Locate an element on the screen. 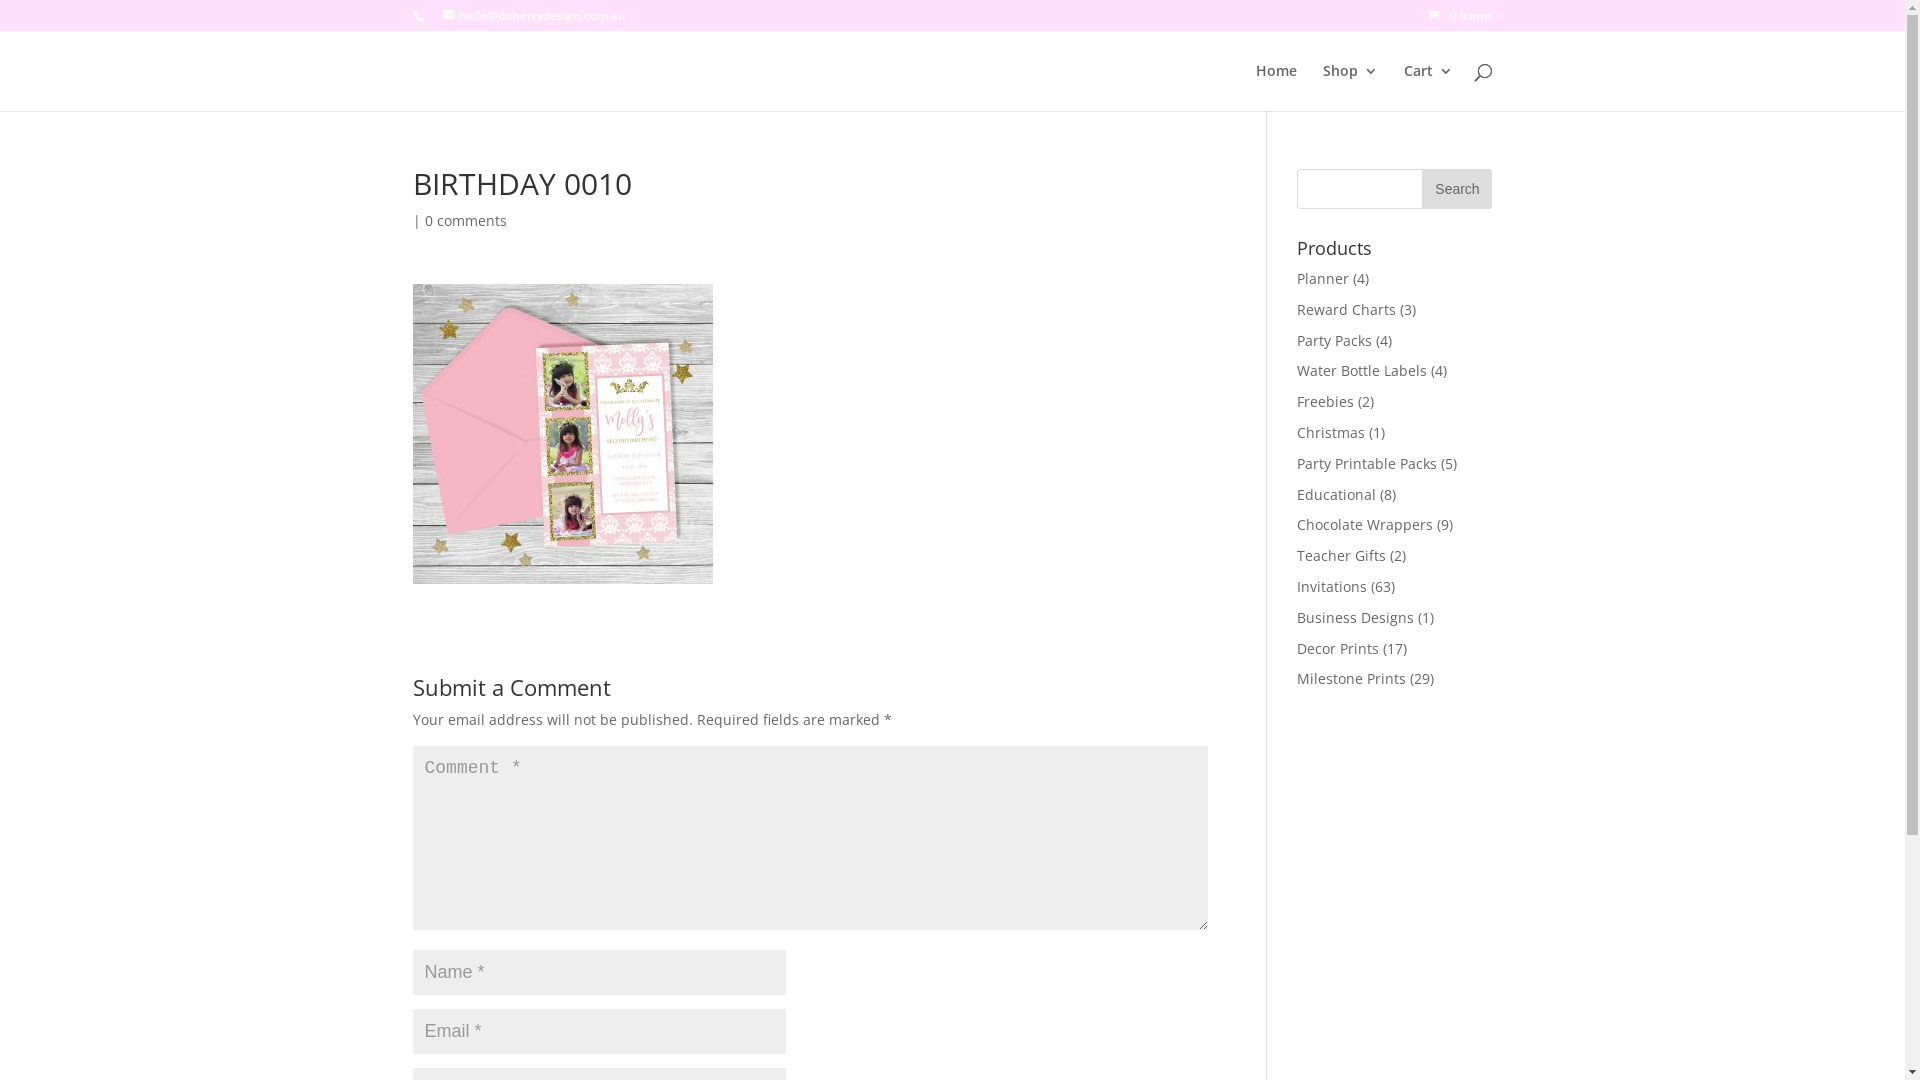 This screenshot has width=1920, height=1080. Planner is located at coordinates (1323, 278).